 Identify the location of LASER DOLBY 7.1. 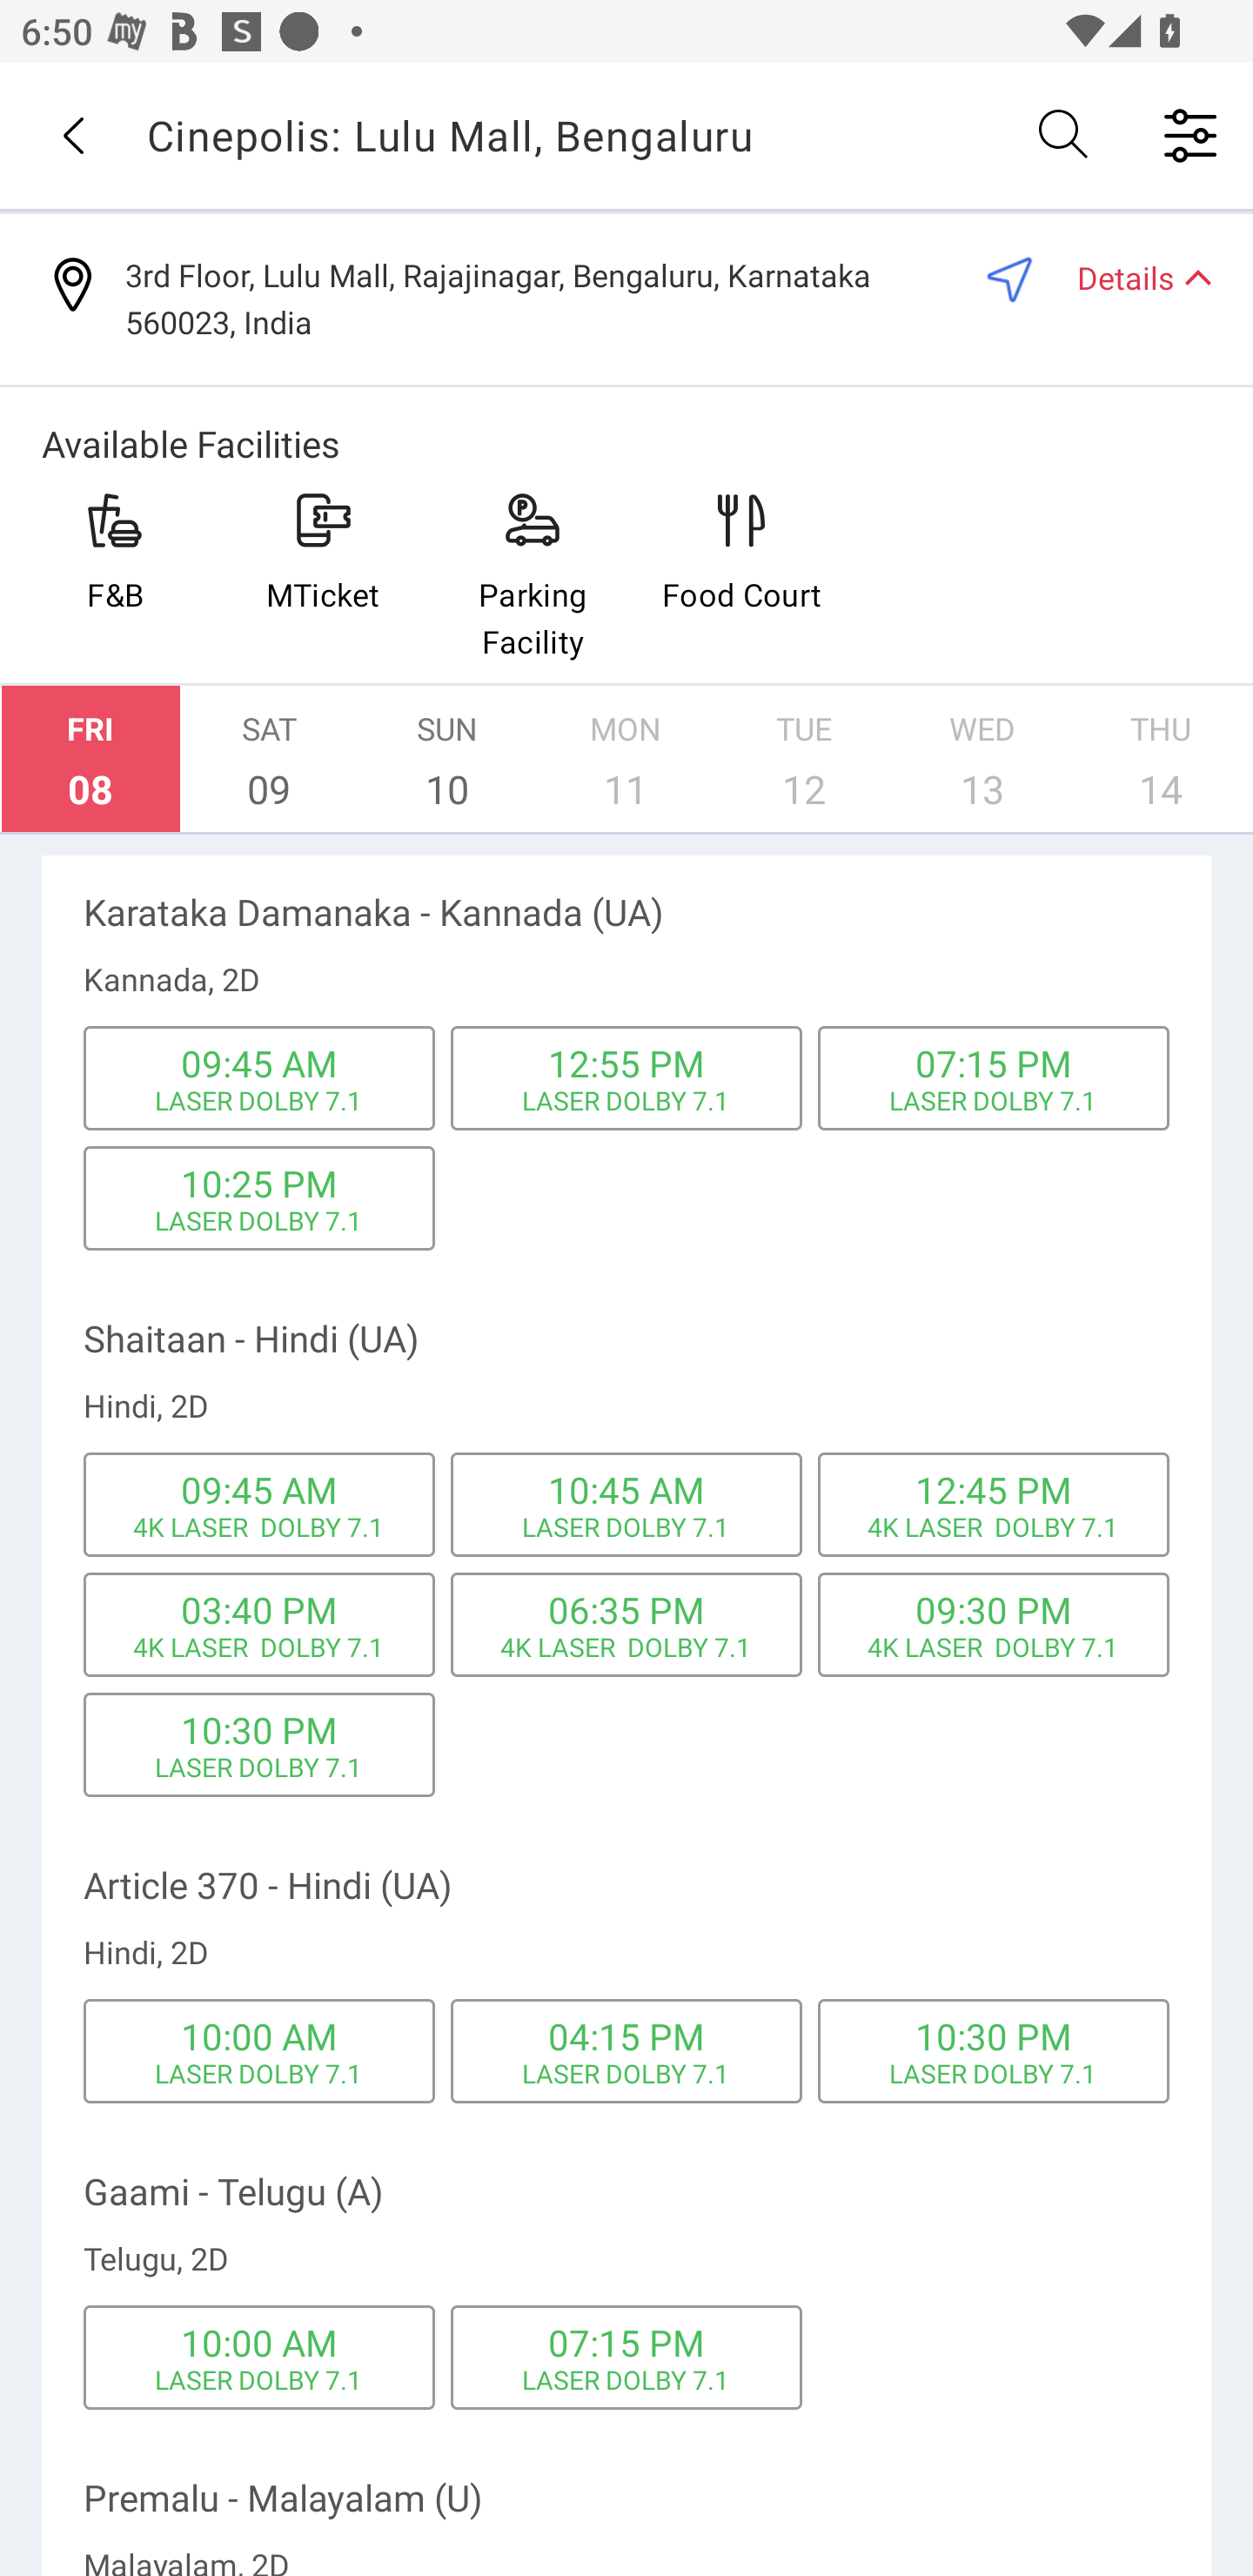
(259, 2073).